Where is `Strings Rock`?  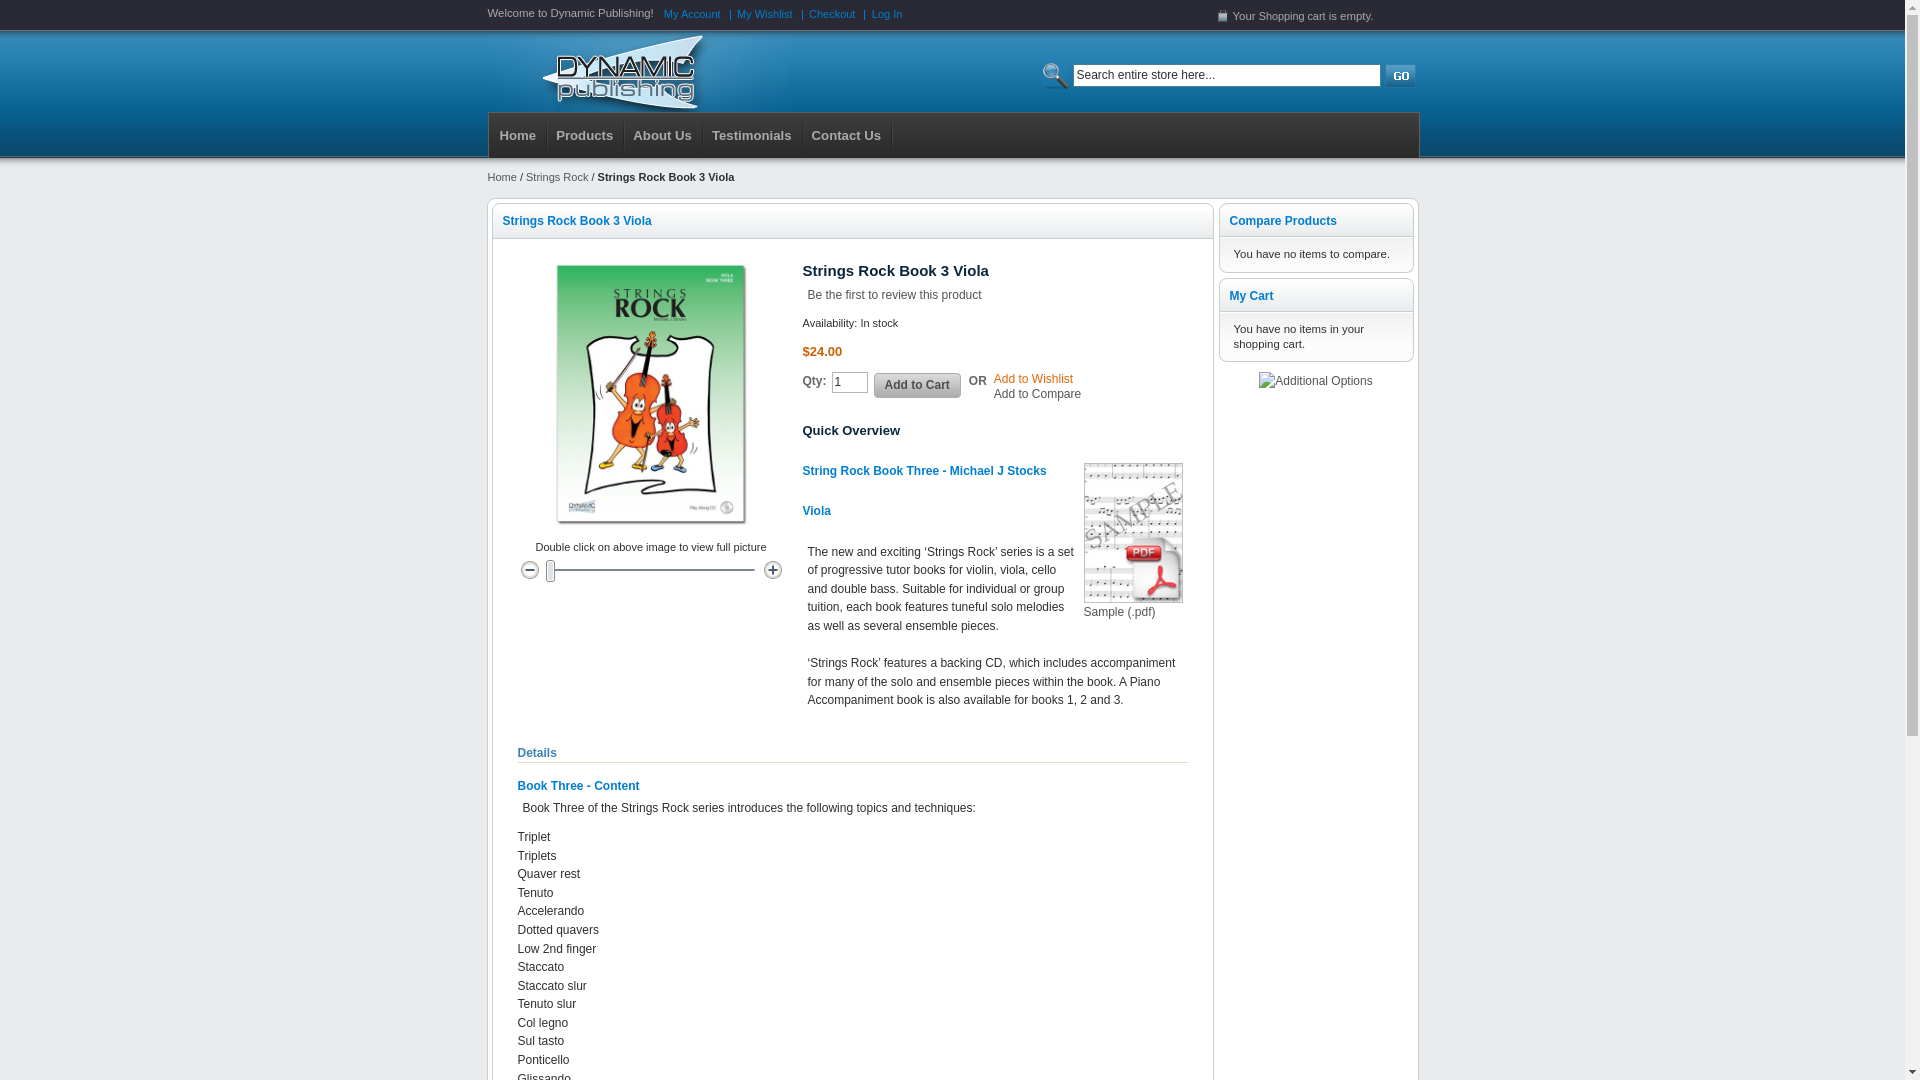 Strings Rock is located at coordinates (557, 177).